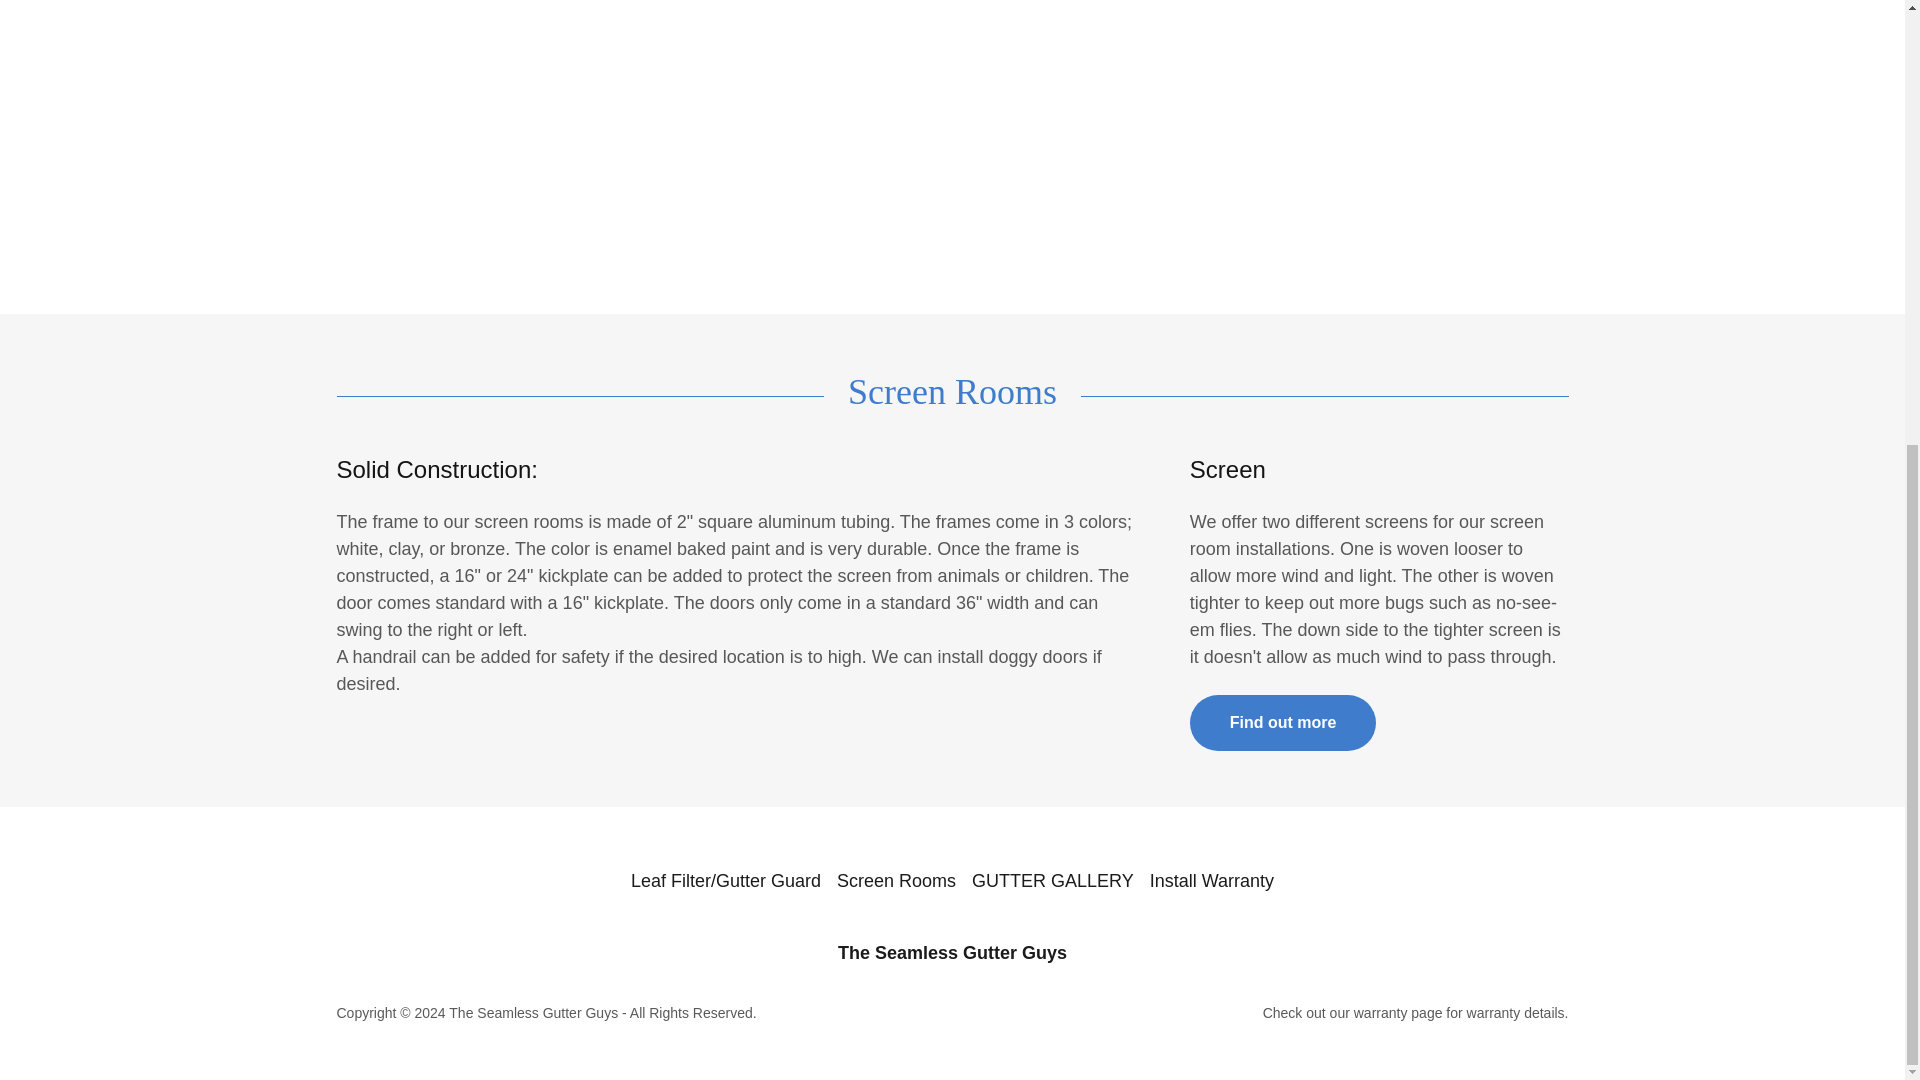 The image size is (1920, 1080). What do you see at coordinates (1052, 880) in the screenshot?
I see `GUTTER GALLERY` at bounding box center [1052, 880].